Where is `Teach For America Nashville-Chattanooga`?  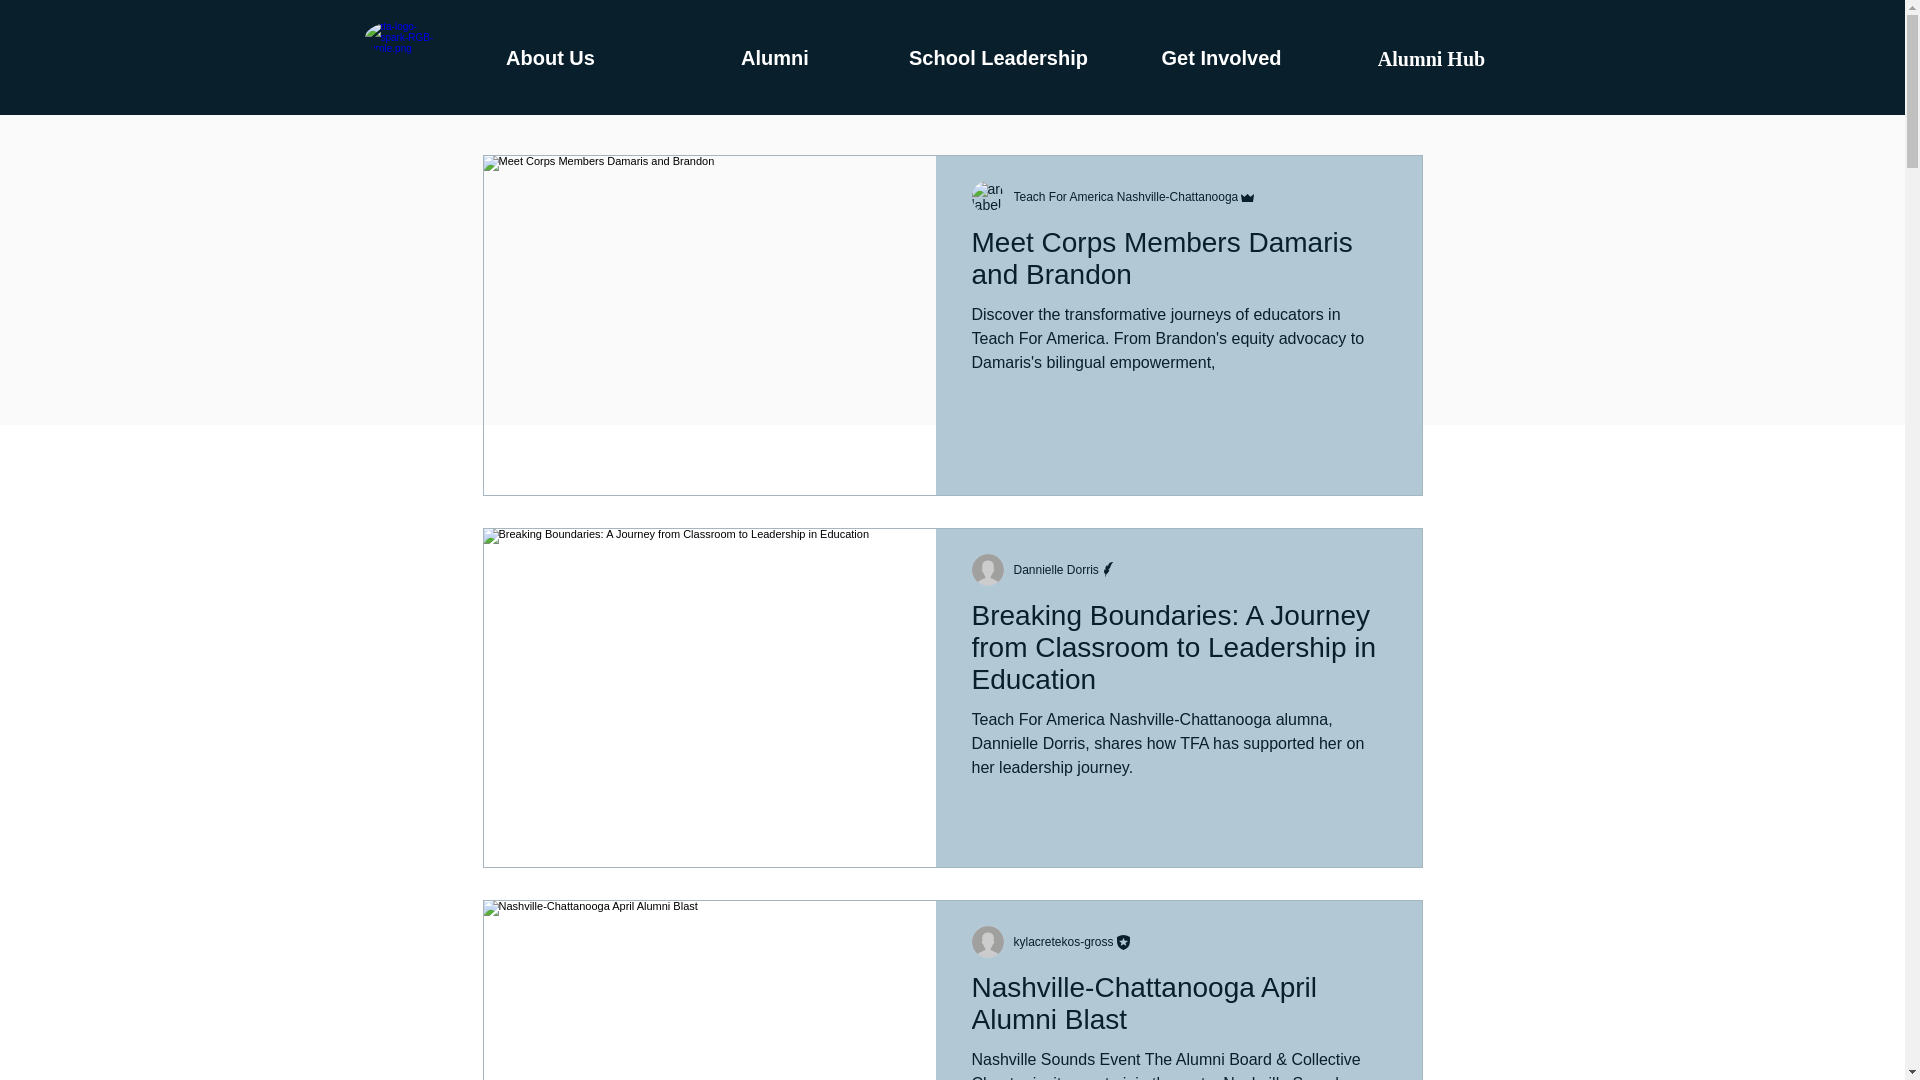
Teach For America Nashville-Chattanooga is located at coordinates (1126, 197).